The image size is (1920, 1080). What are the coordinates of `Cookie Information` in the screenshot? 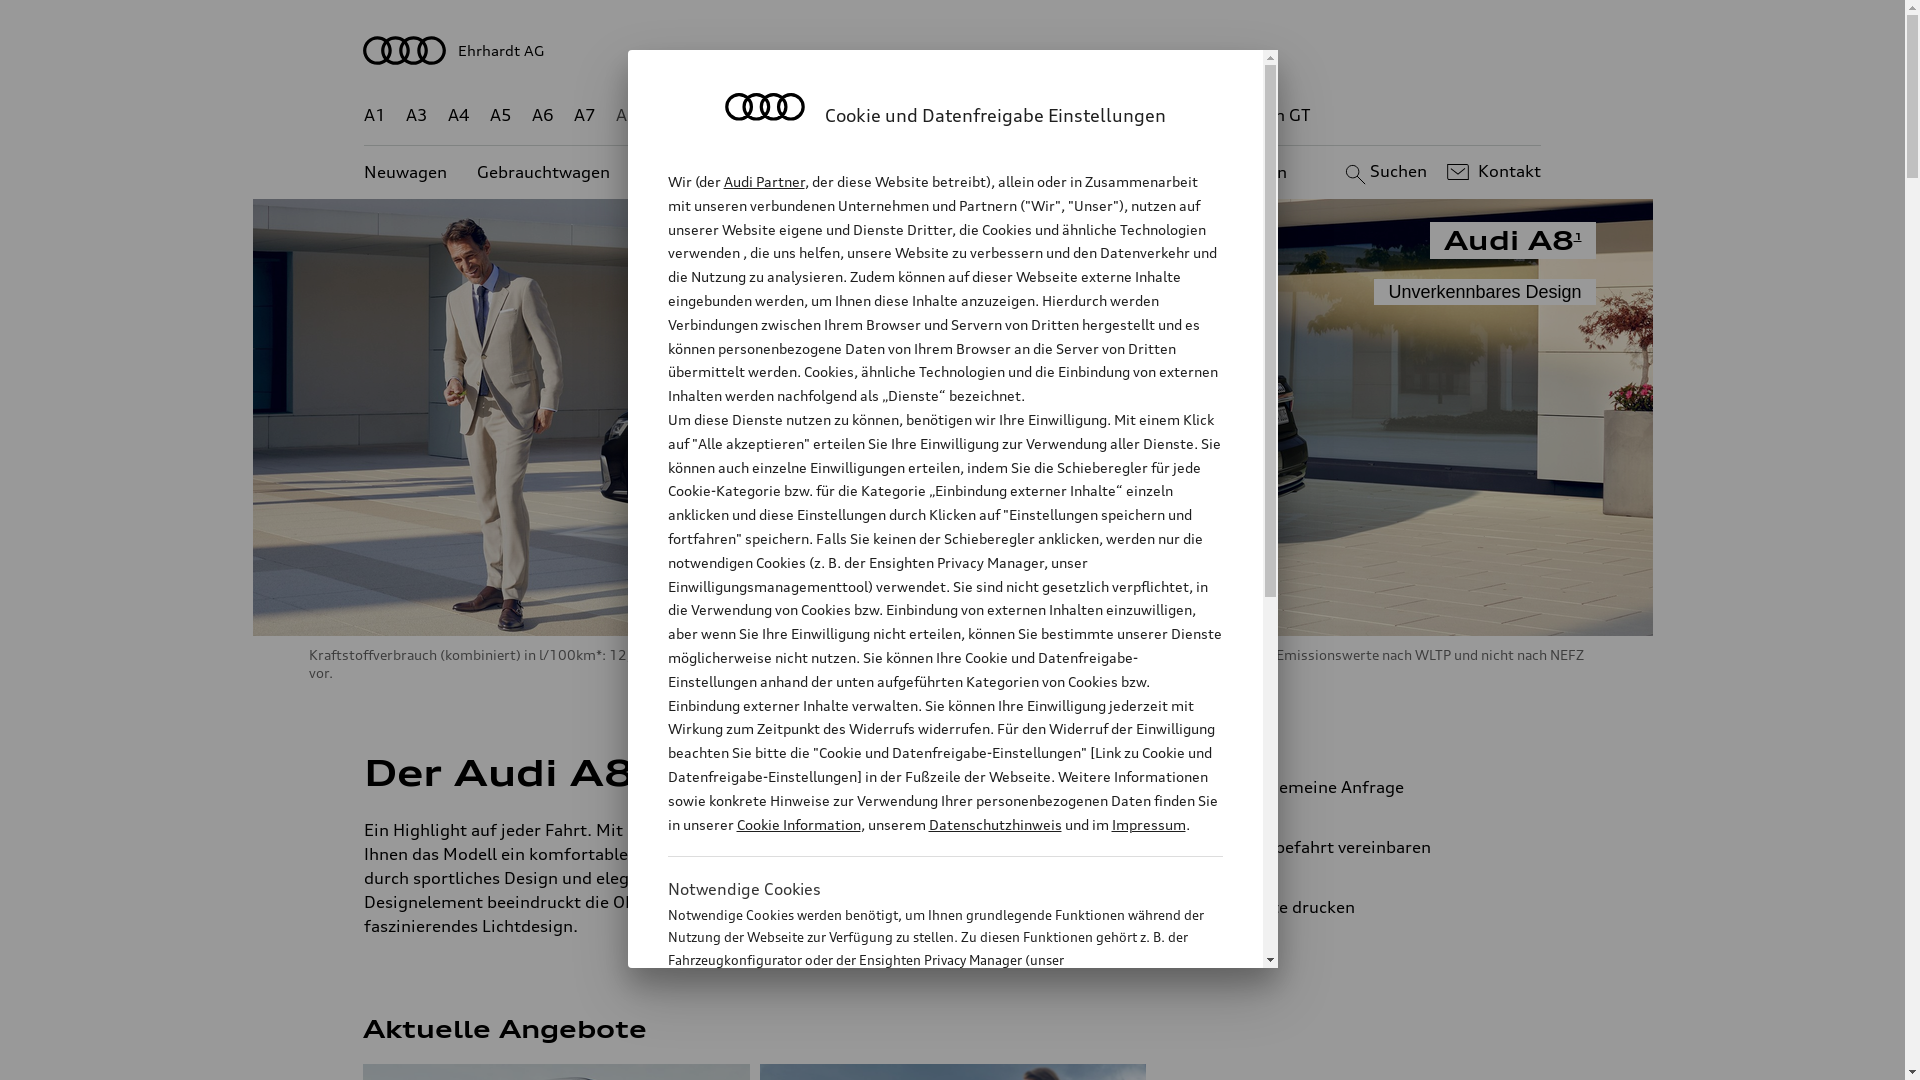 It's located at (924, 1059).